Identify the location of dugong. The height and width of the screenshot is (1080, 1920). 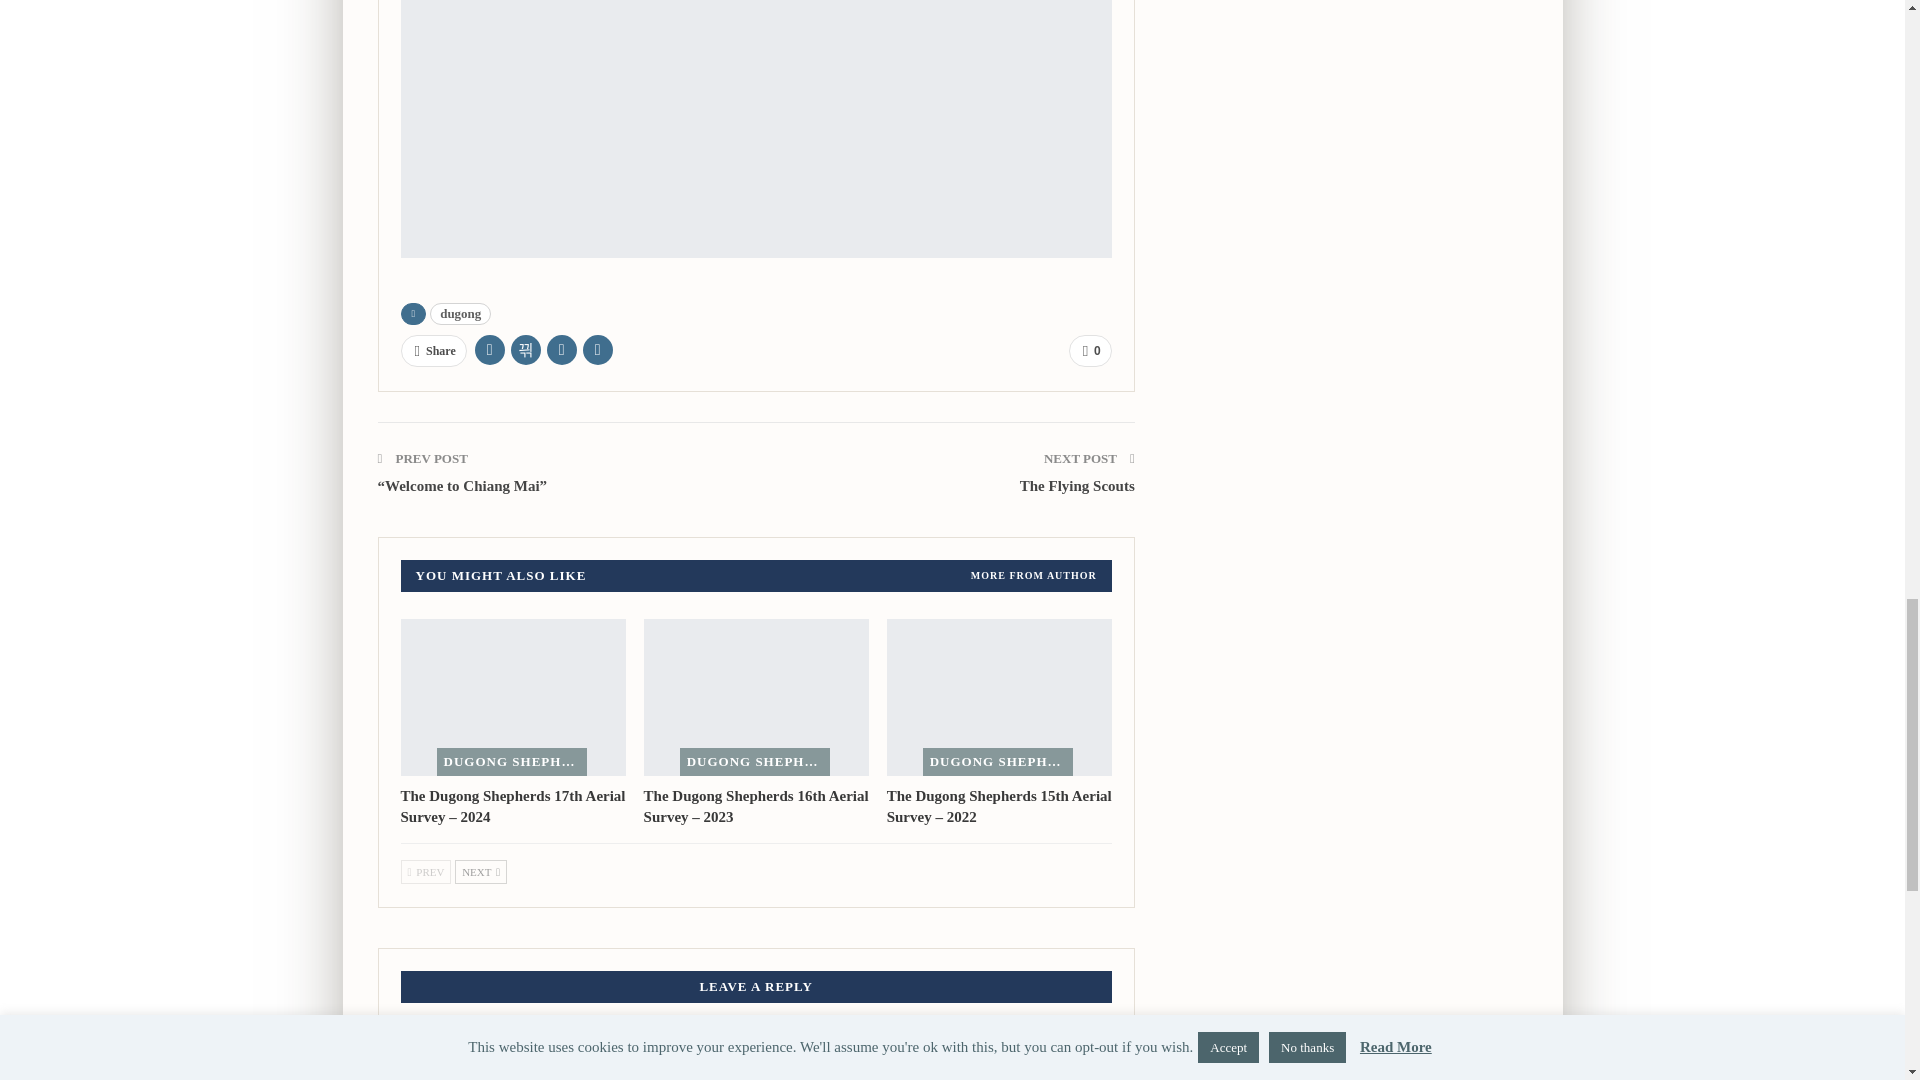
(460, 314).